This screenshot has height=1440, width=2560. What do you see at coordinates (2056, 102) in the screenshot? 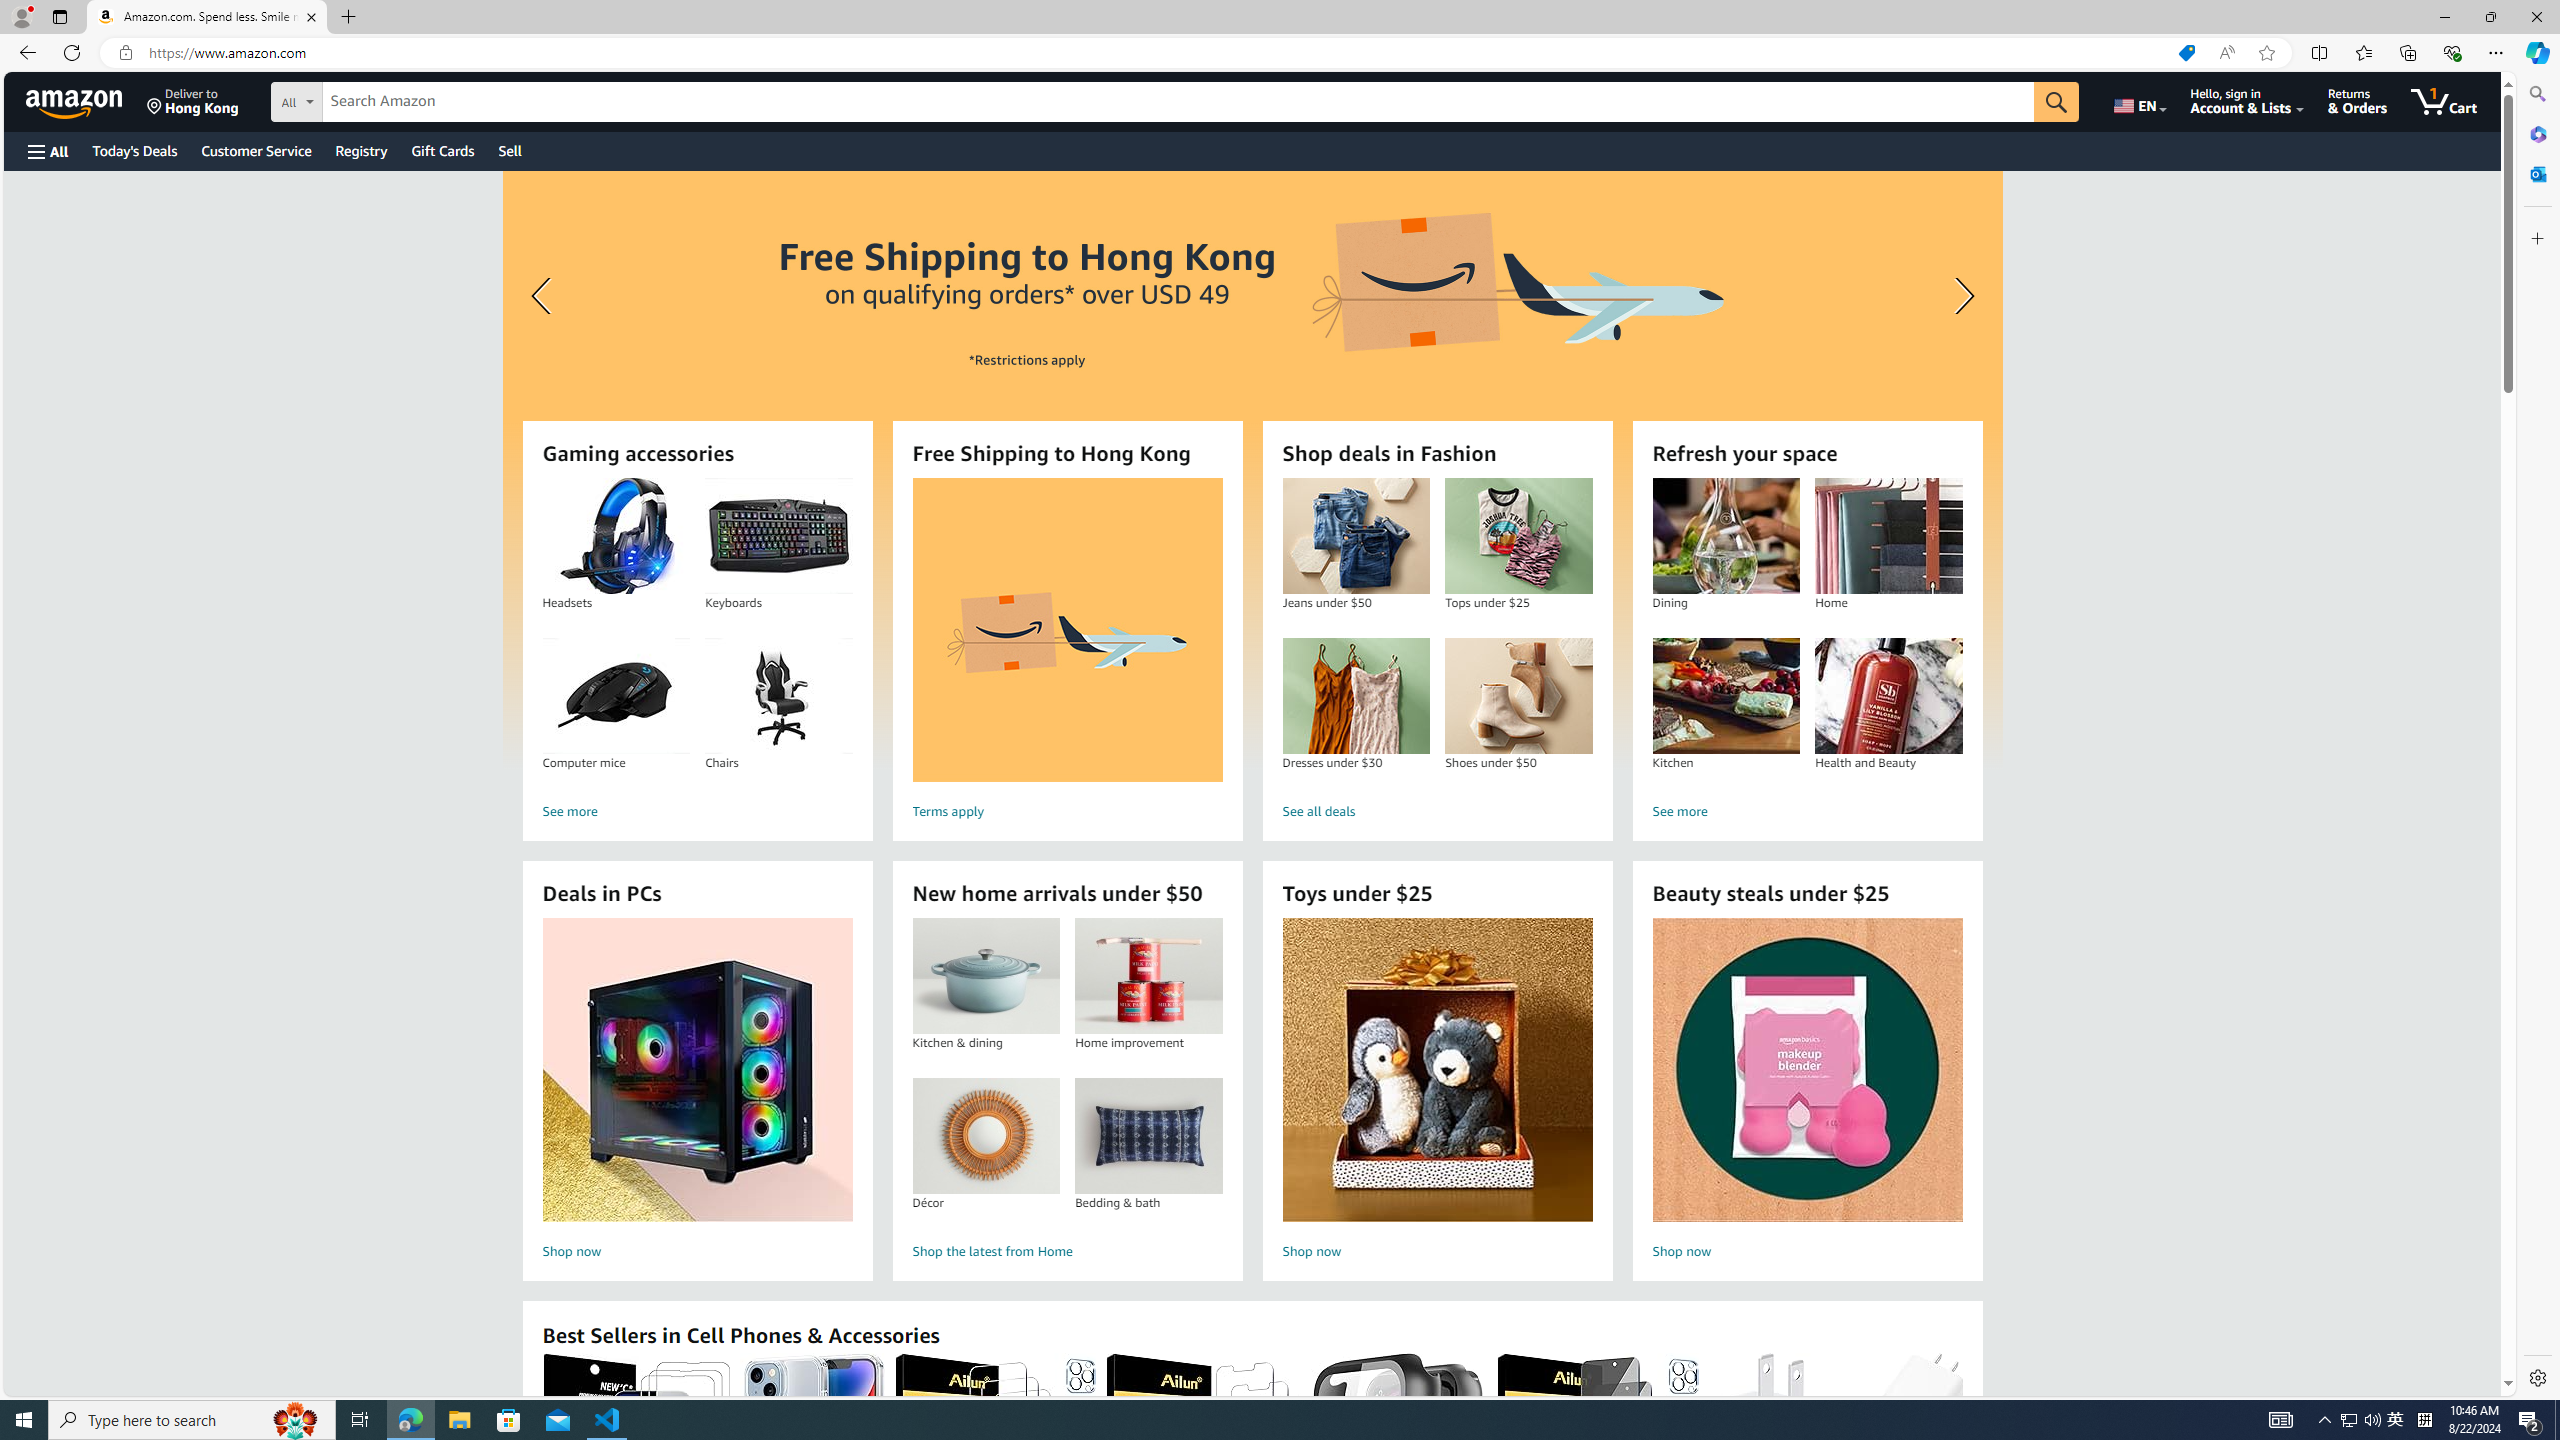
I see `Go` at bounding box center [2056, 102].